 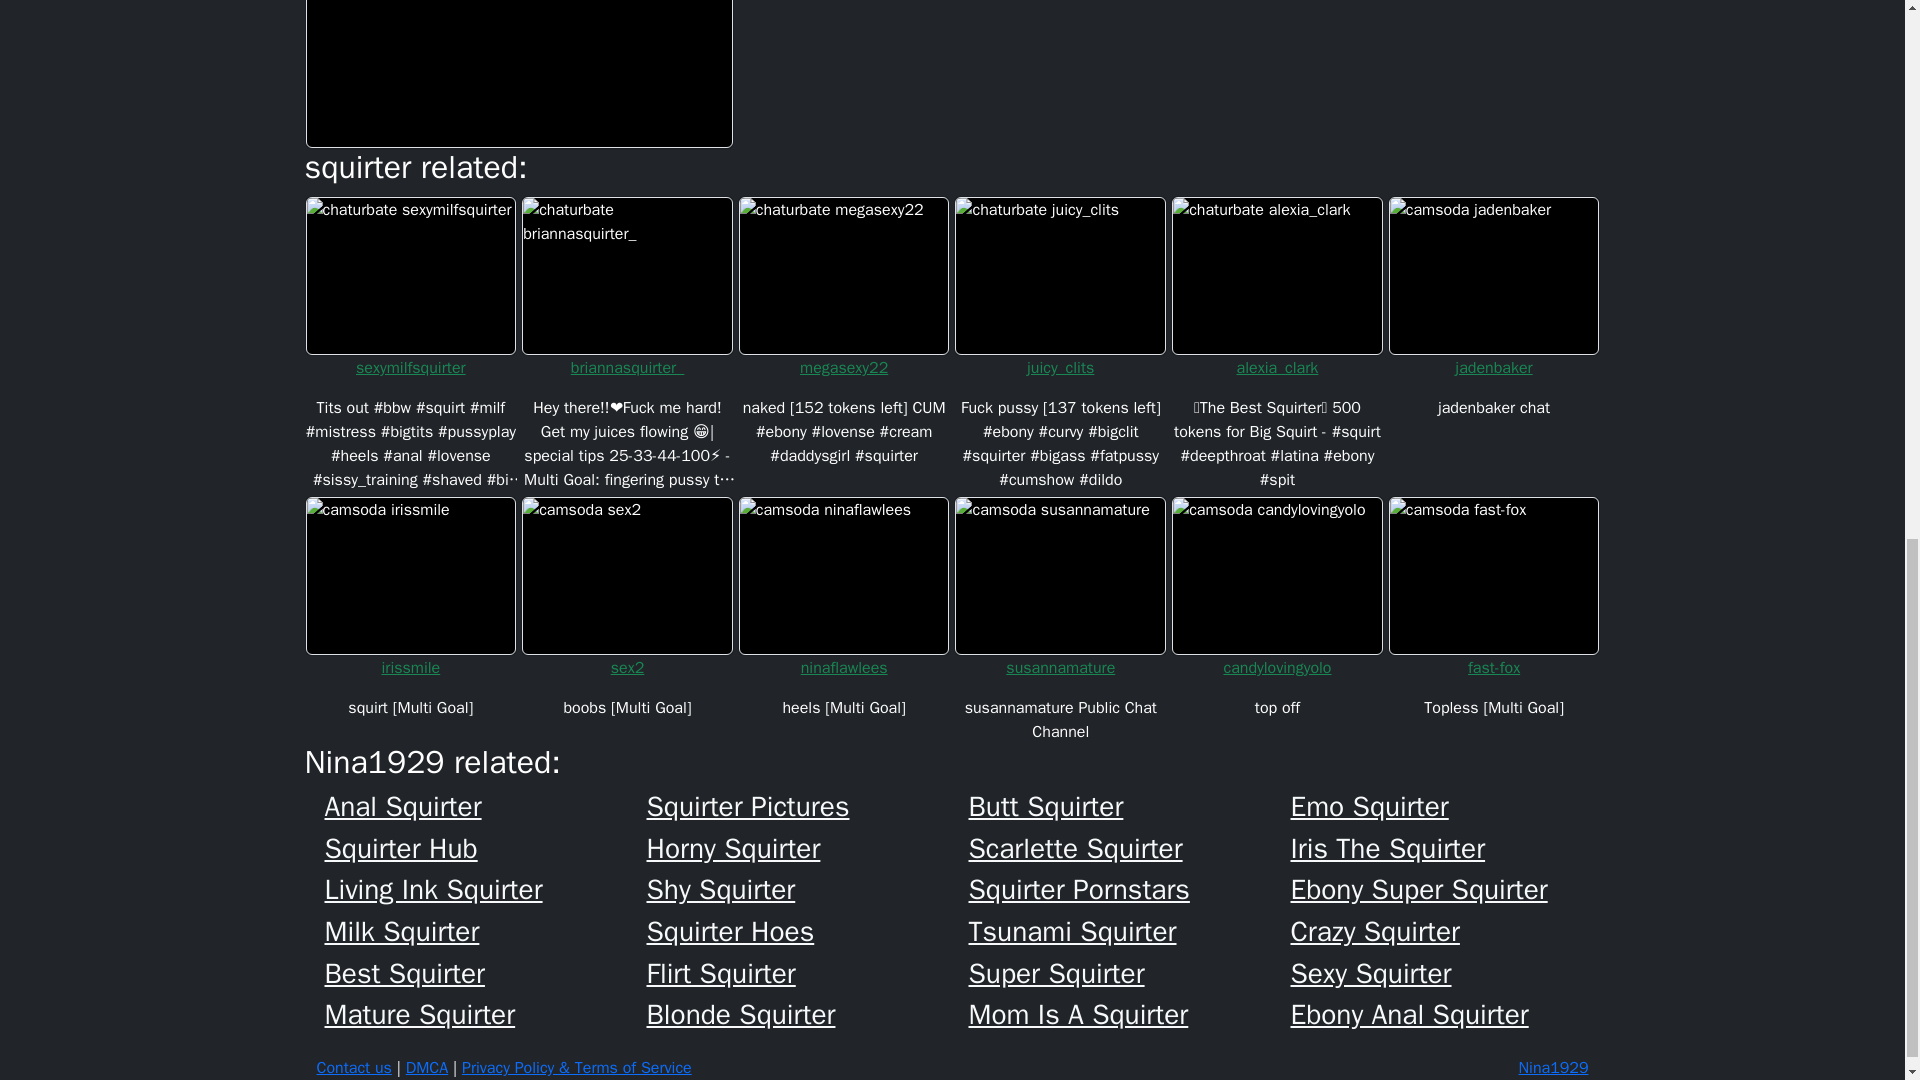 What do you see at coordinates (410, 368) in the screenshot?
I see `sexymilfsquirter` at bounding box center [410, 368].